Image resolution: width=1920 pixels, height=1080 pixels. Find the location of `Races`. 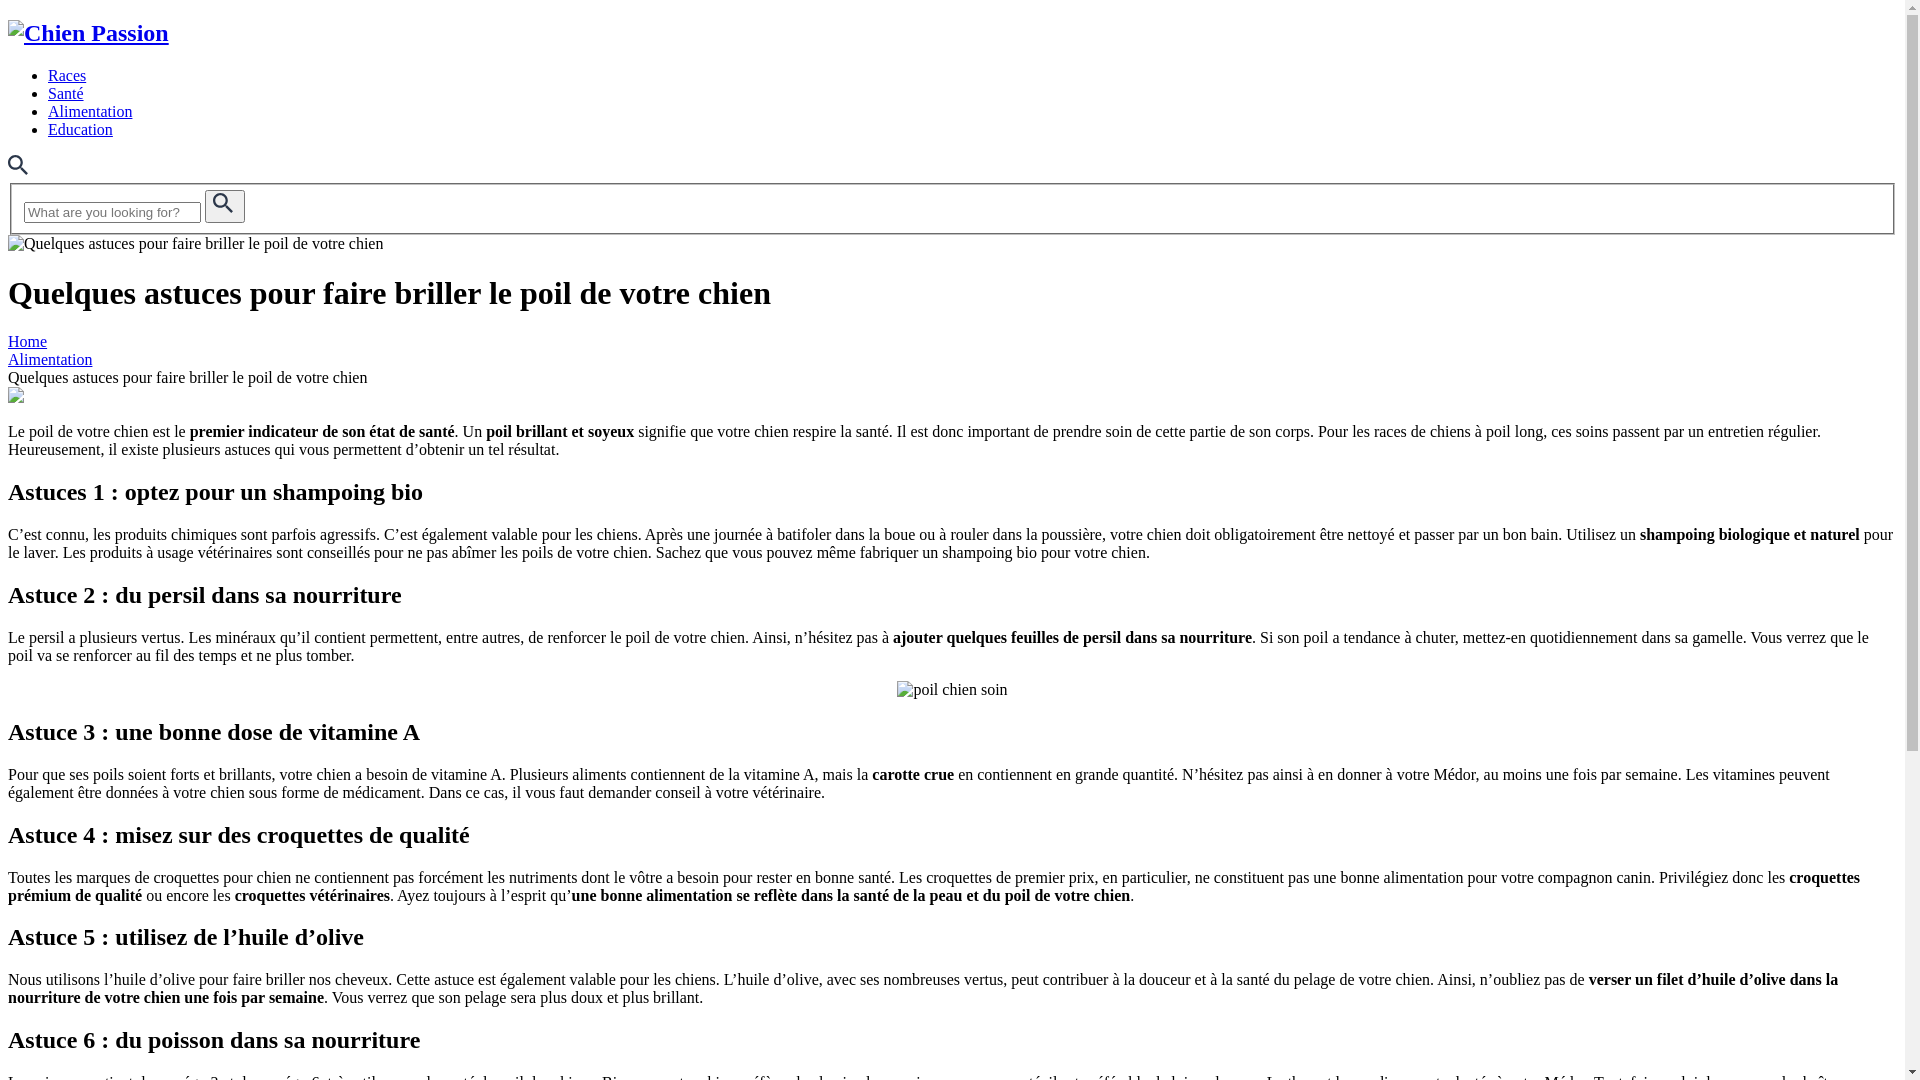

Races is located at coordinates (67, 76).